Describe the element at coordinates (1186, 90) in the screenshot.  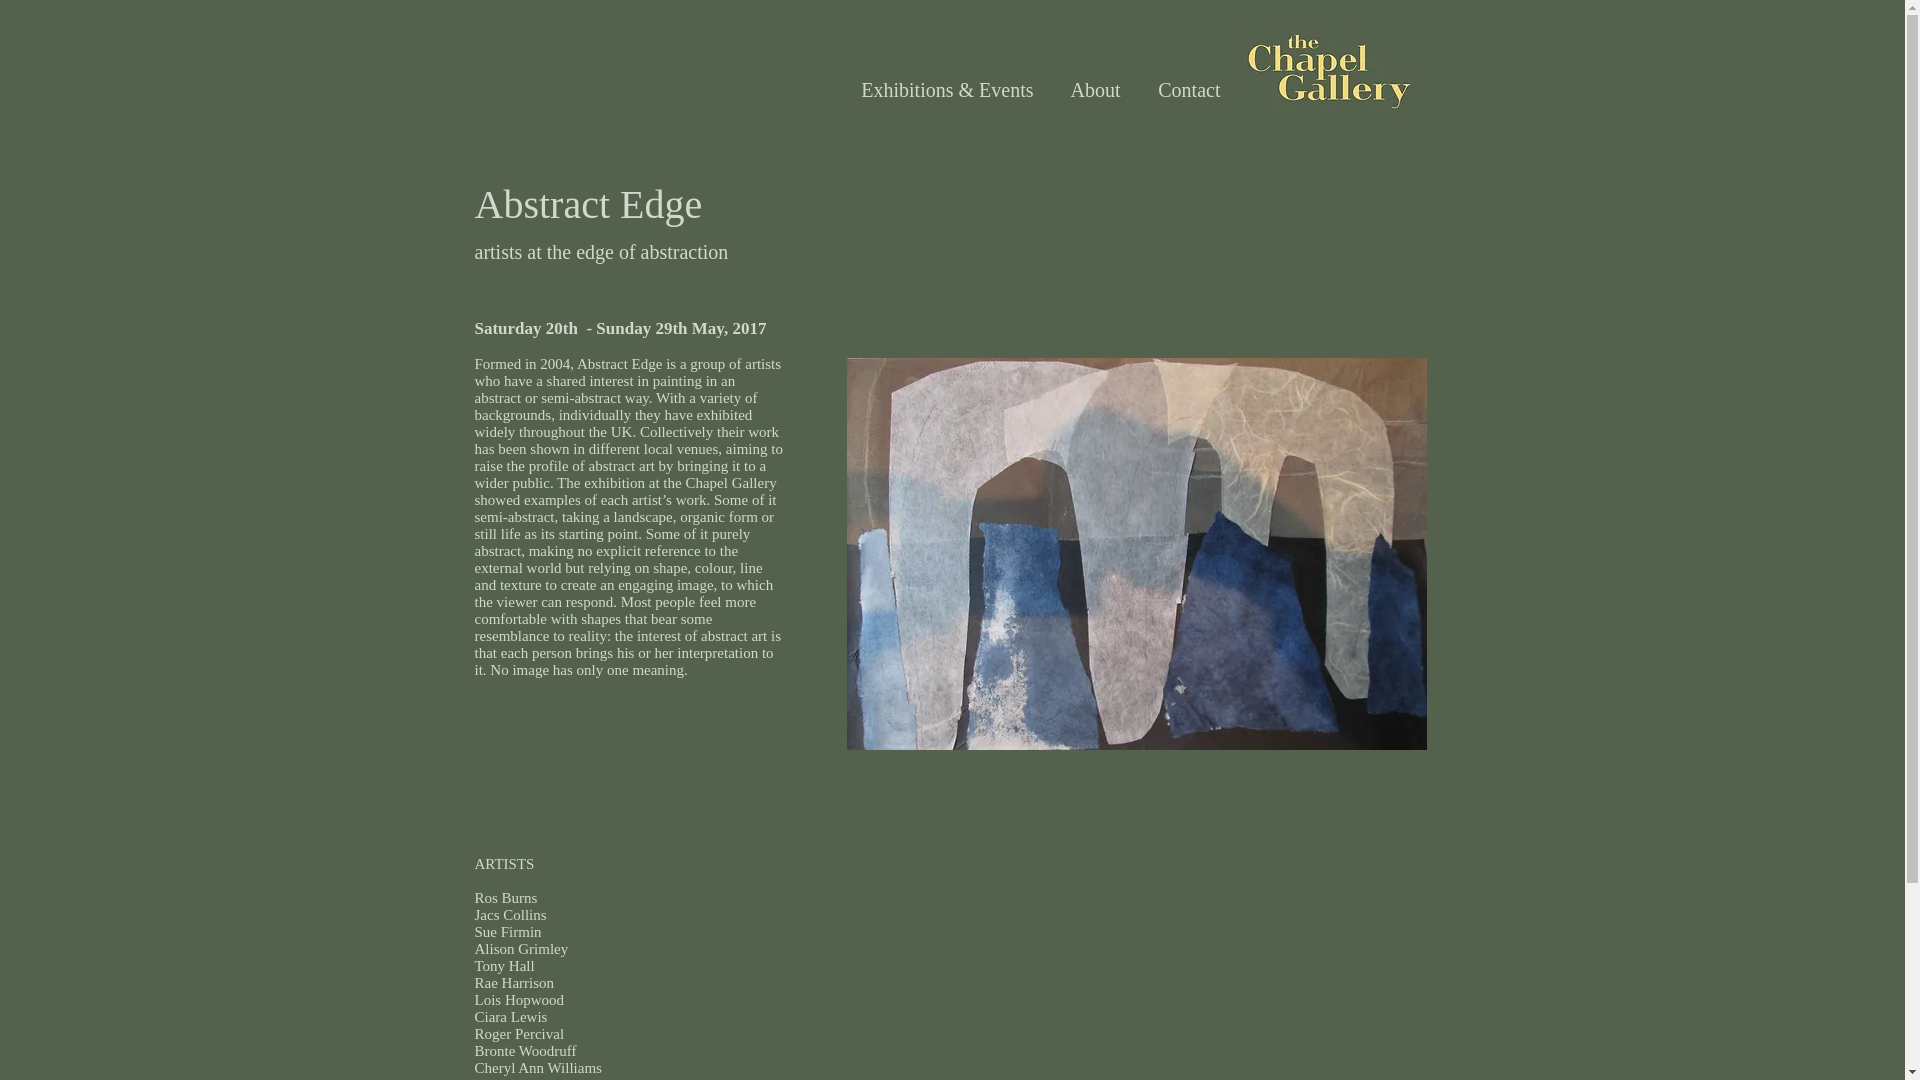
I see `Contact` at that location.